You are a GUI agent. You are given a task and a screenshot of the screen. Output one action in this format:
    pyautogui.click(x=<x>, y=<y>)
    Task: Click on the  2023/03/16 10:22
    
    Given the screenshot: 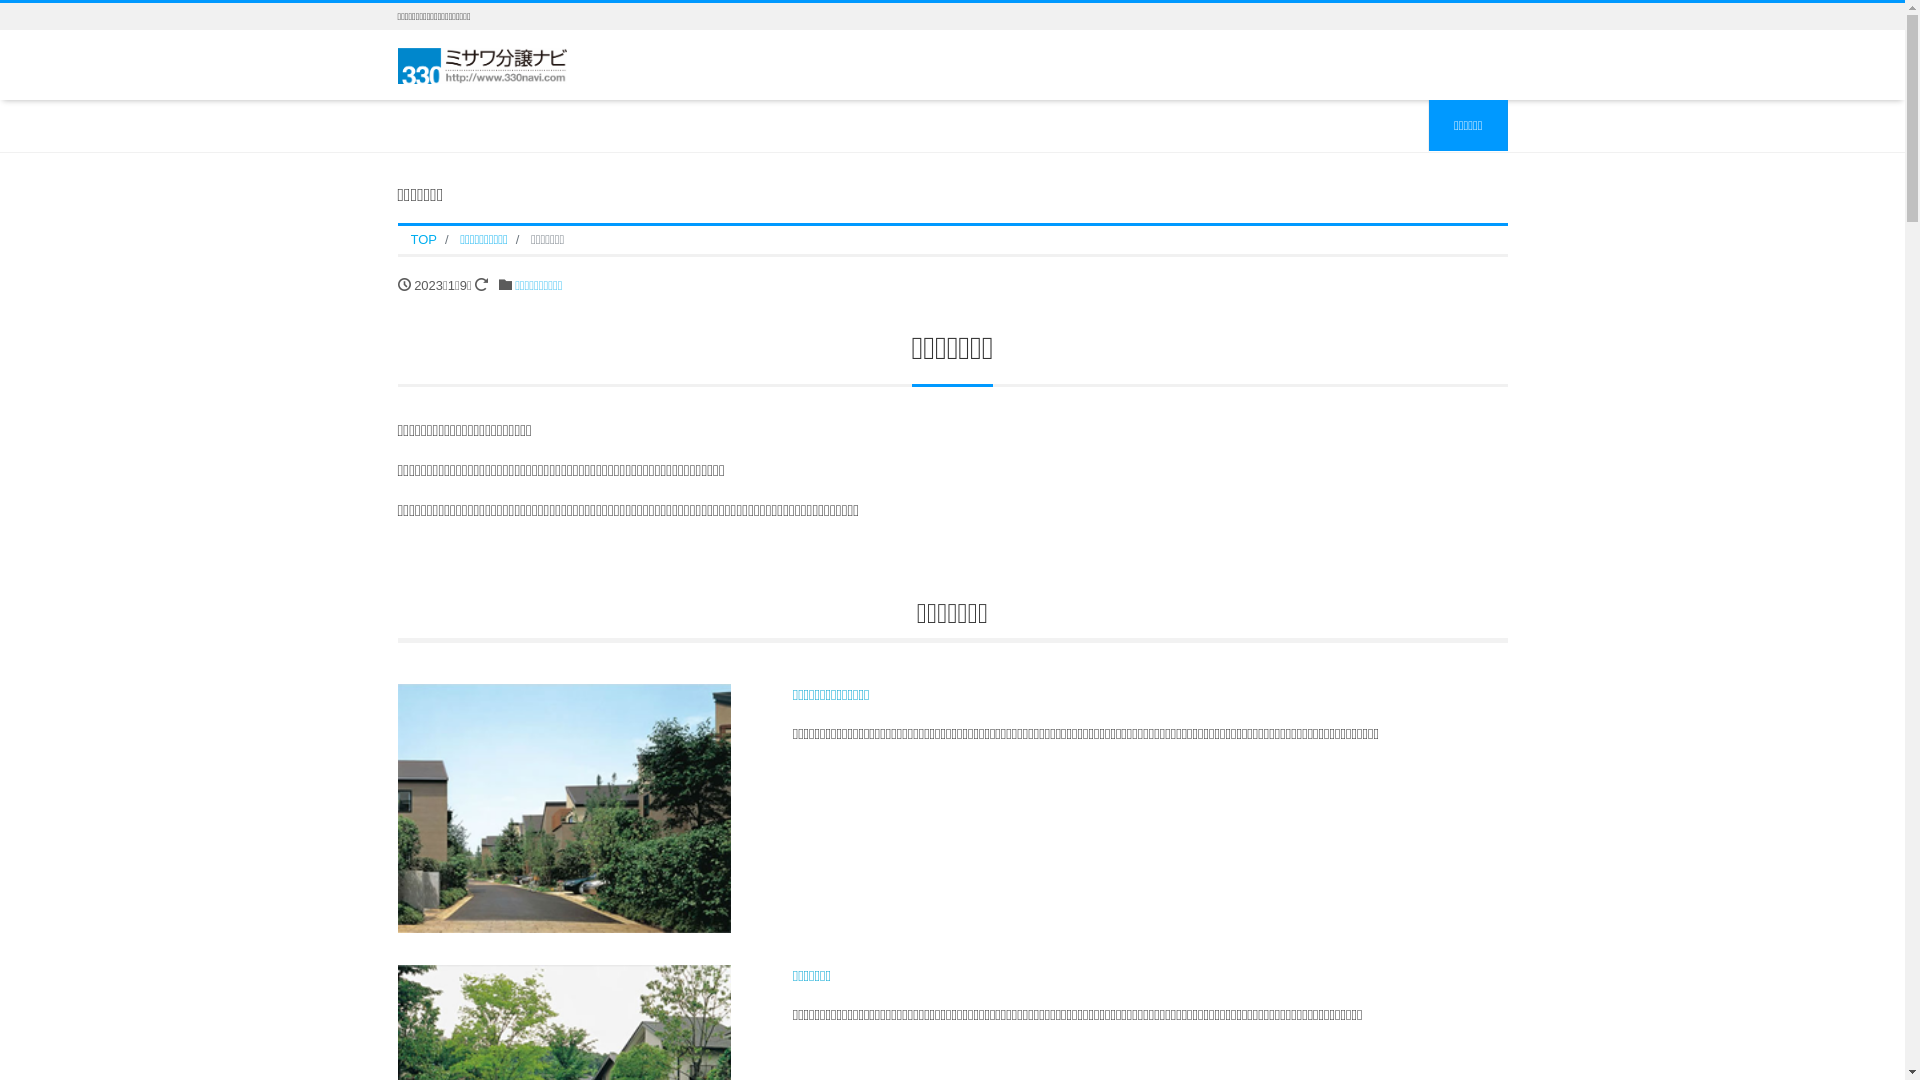 What is the action you would take?
    pyautogui.click(x=482, y=284)
    